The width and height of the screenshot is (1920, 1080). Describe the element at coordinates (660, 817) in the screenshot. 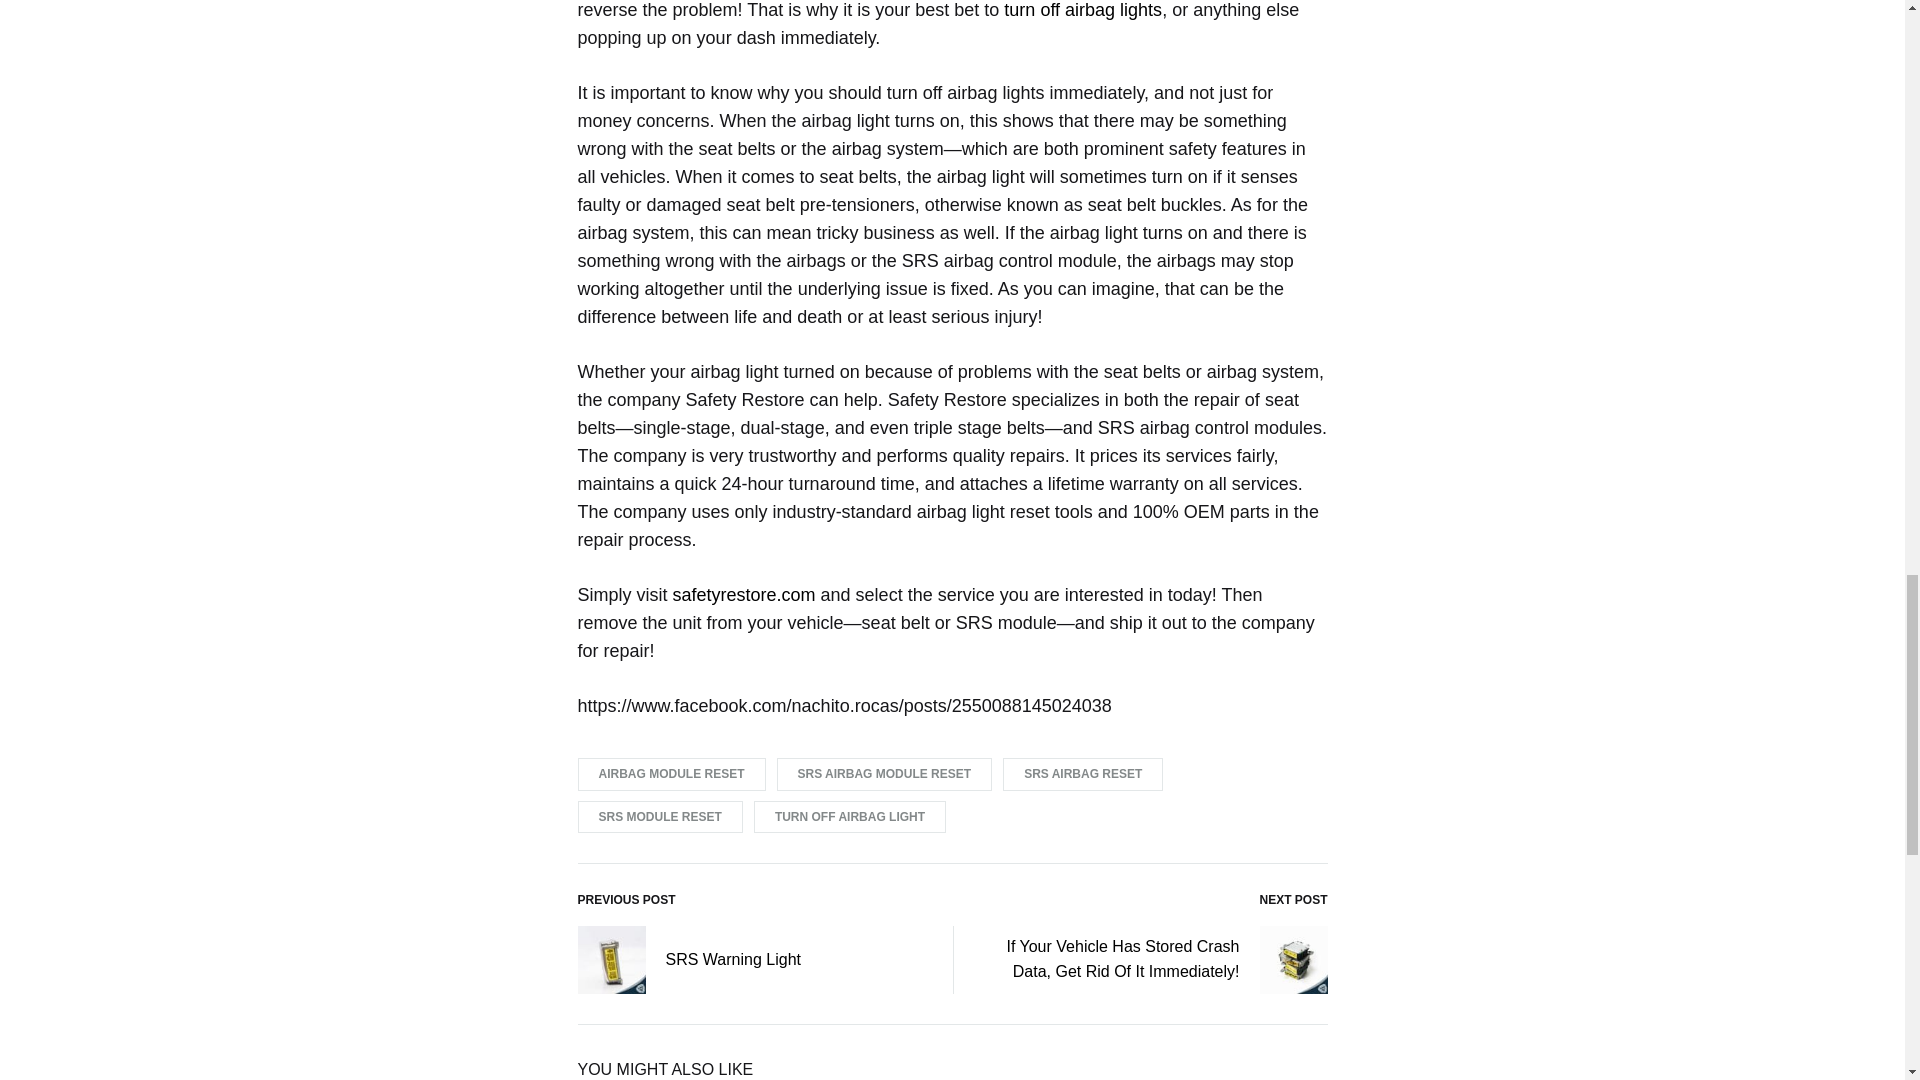

I see `SRS MODULE RESET` at that location.